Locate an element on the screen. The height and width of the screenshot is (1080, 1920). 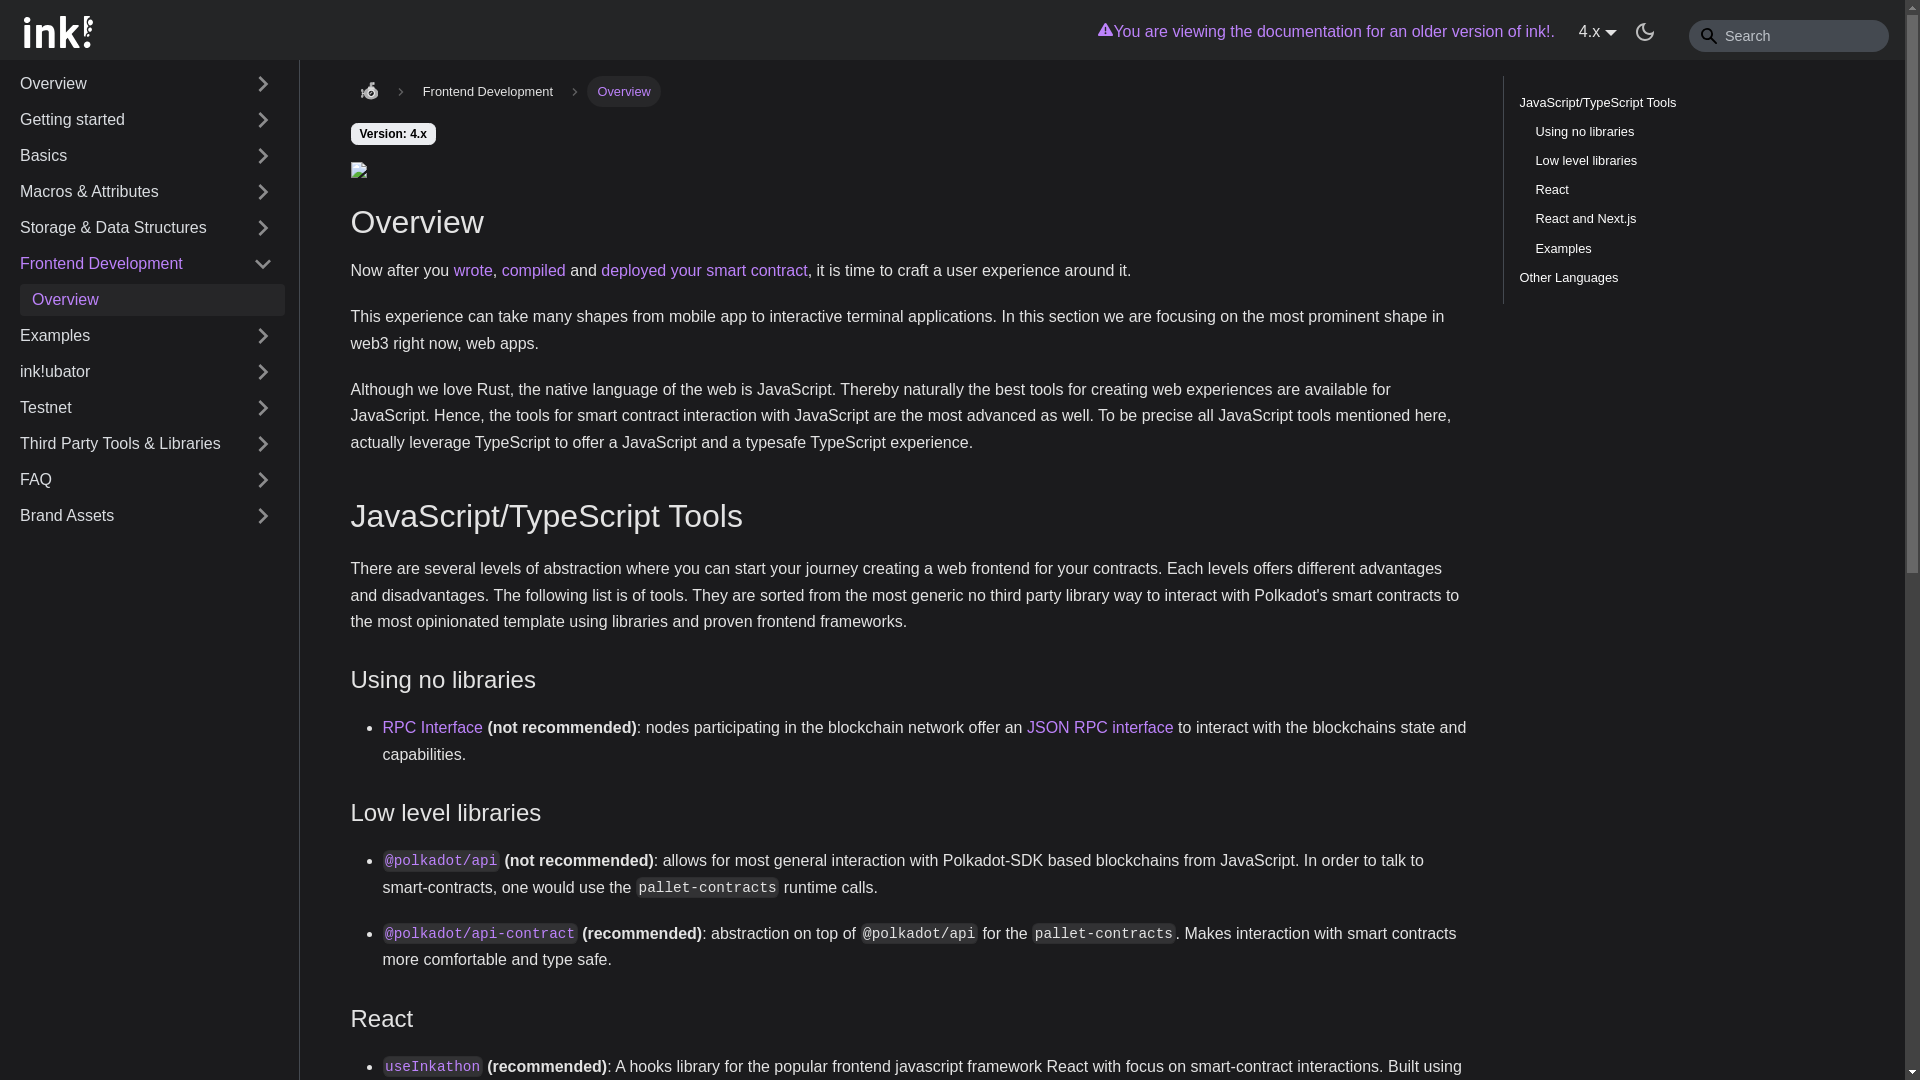
ink!ubator is located at coordinates (146, 372).